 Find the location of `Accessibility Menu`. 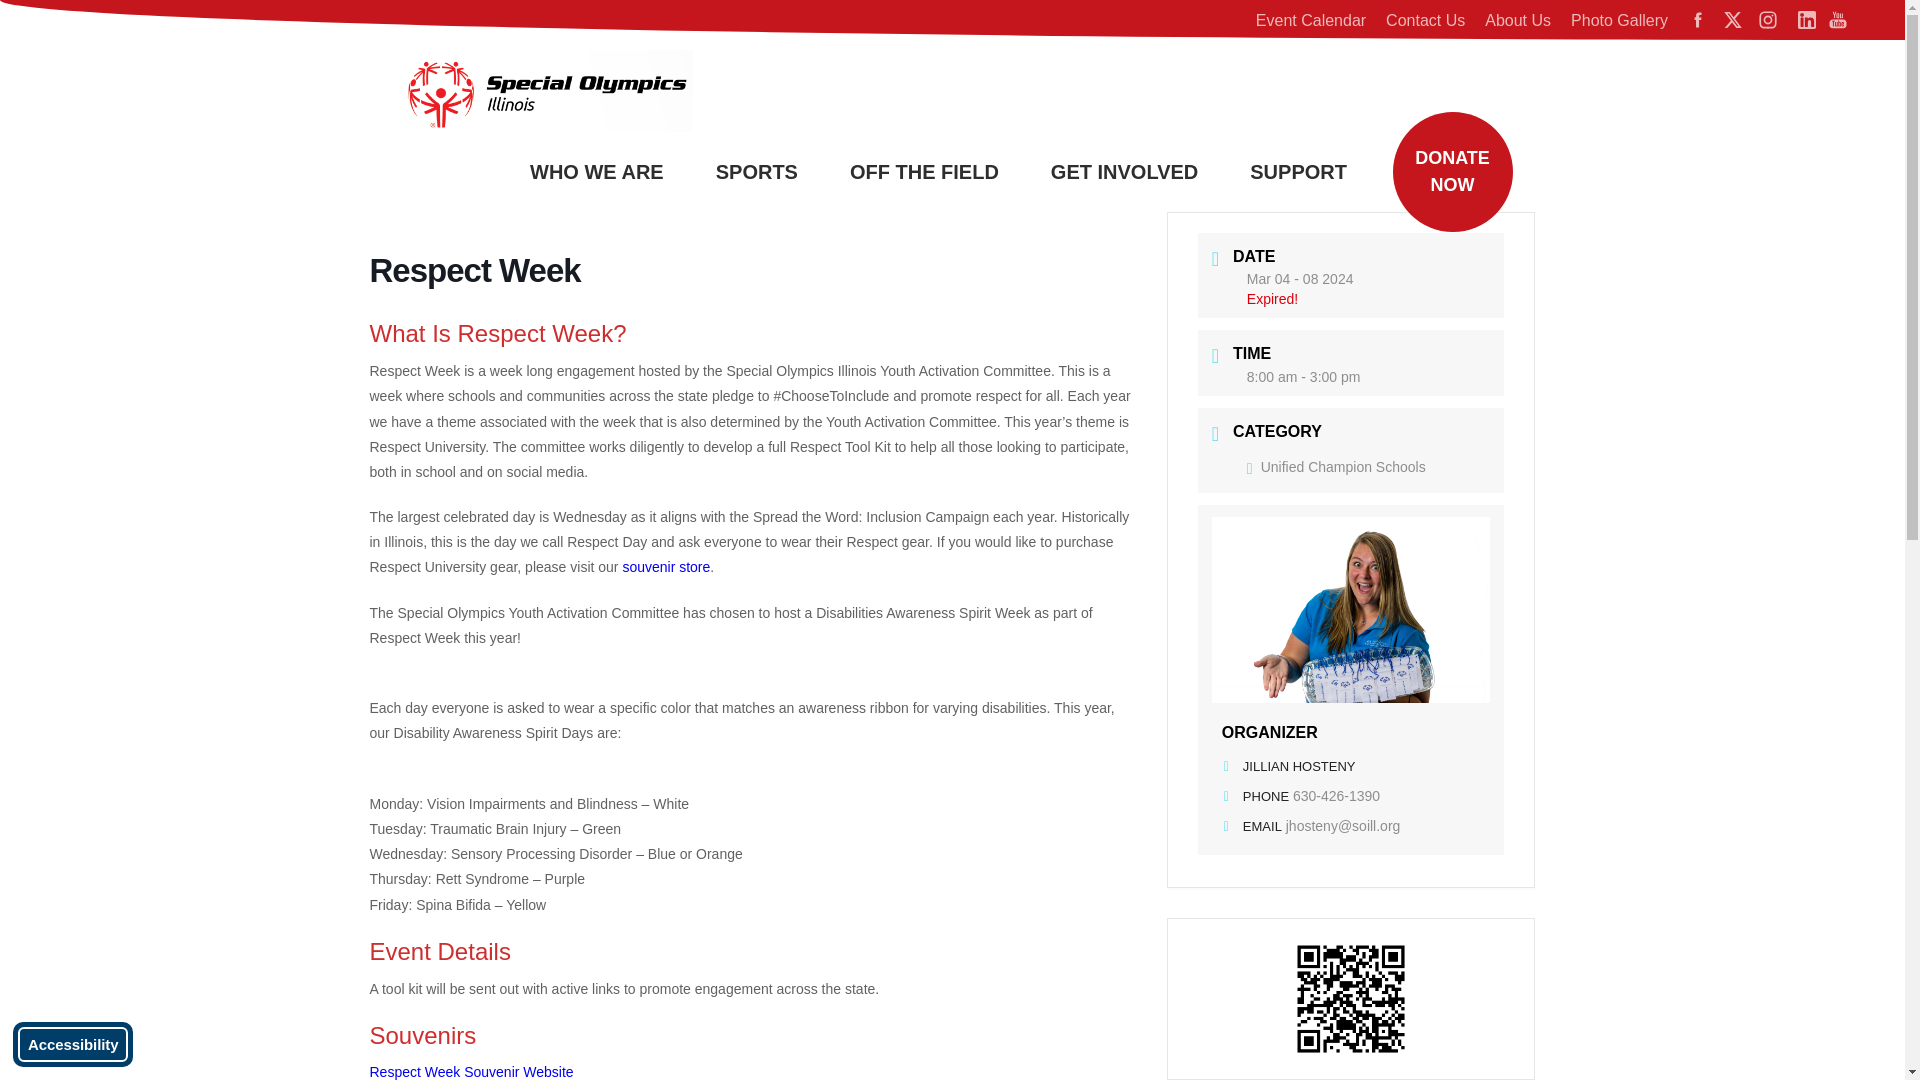

Accessibility Menu is located at coordinates (72, 1044).